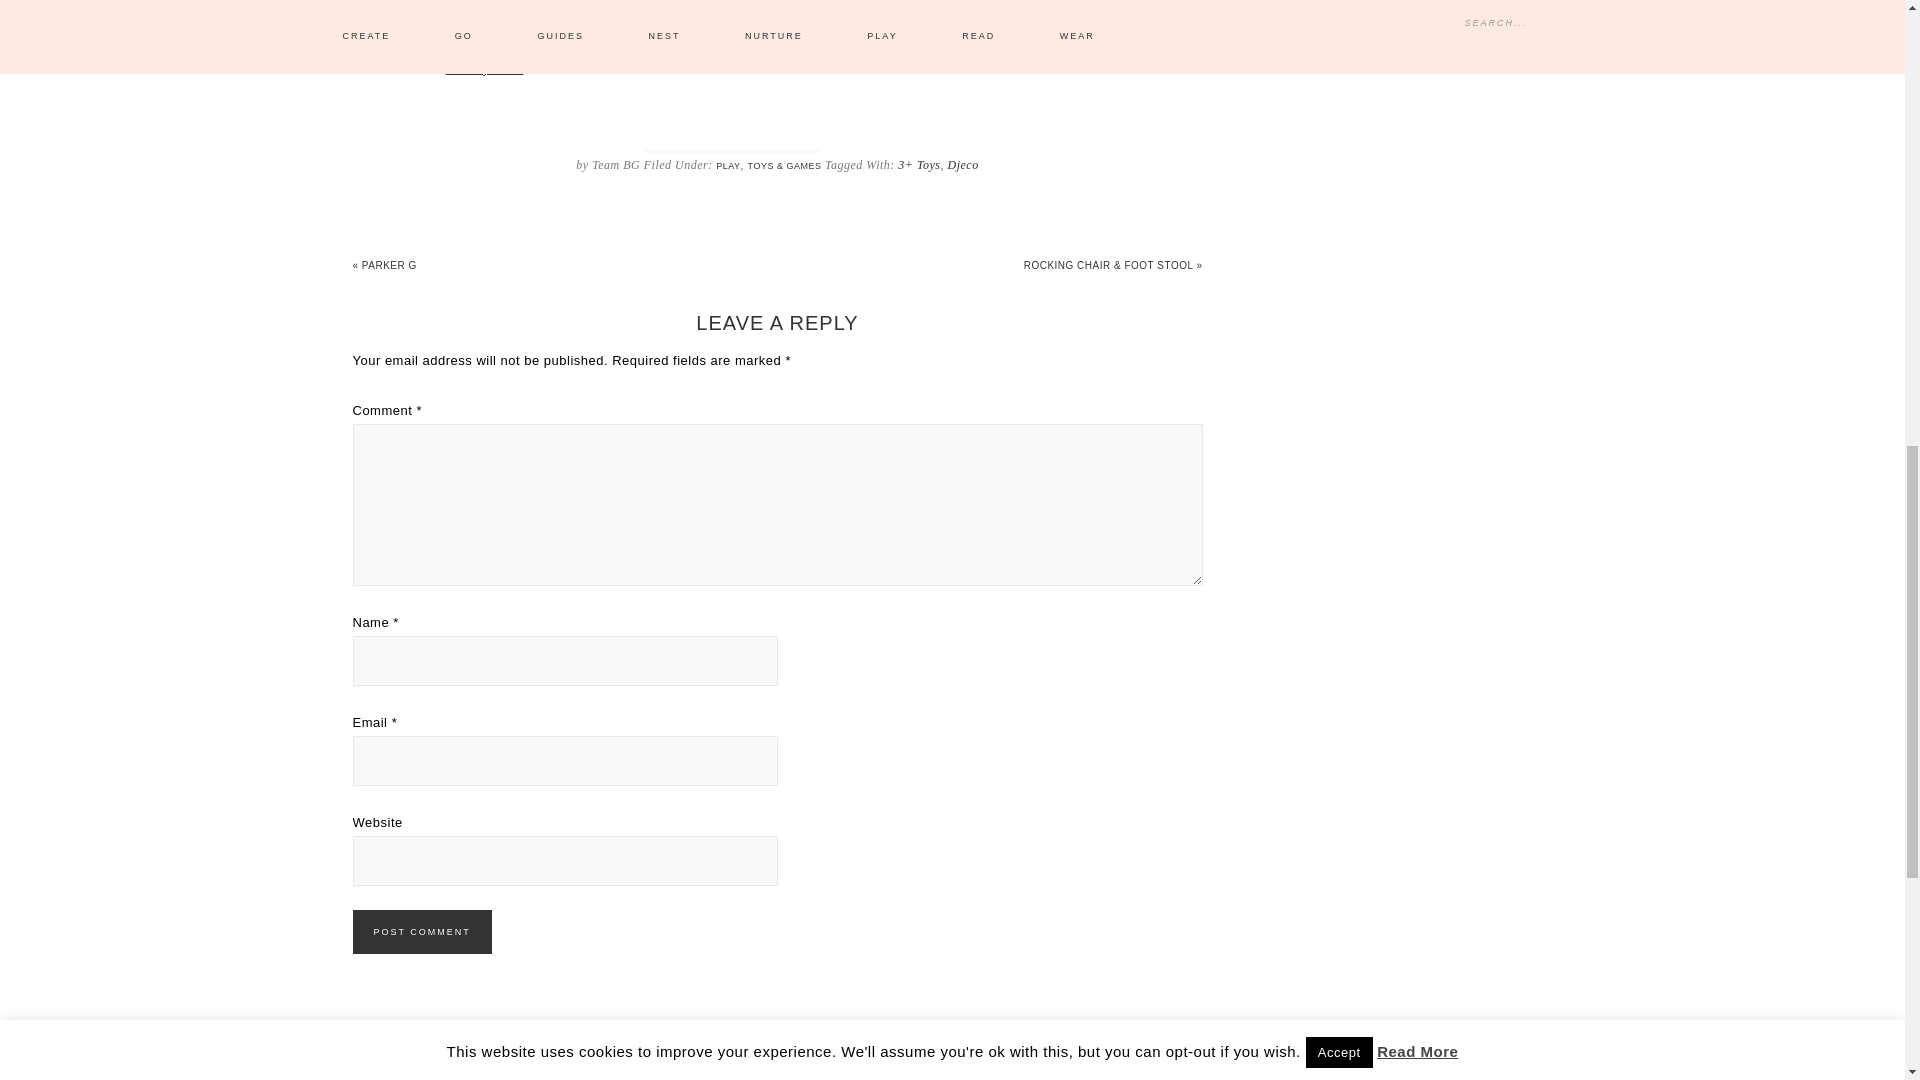 The image size is (1920, 1080). What do you see at coordinates (484, 68) in the screenshot?
I see `les zamiloo tree house by djeco` at bounding box center [484, 68].